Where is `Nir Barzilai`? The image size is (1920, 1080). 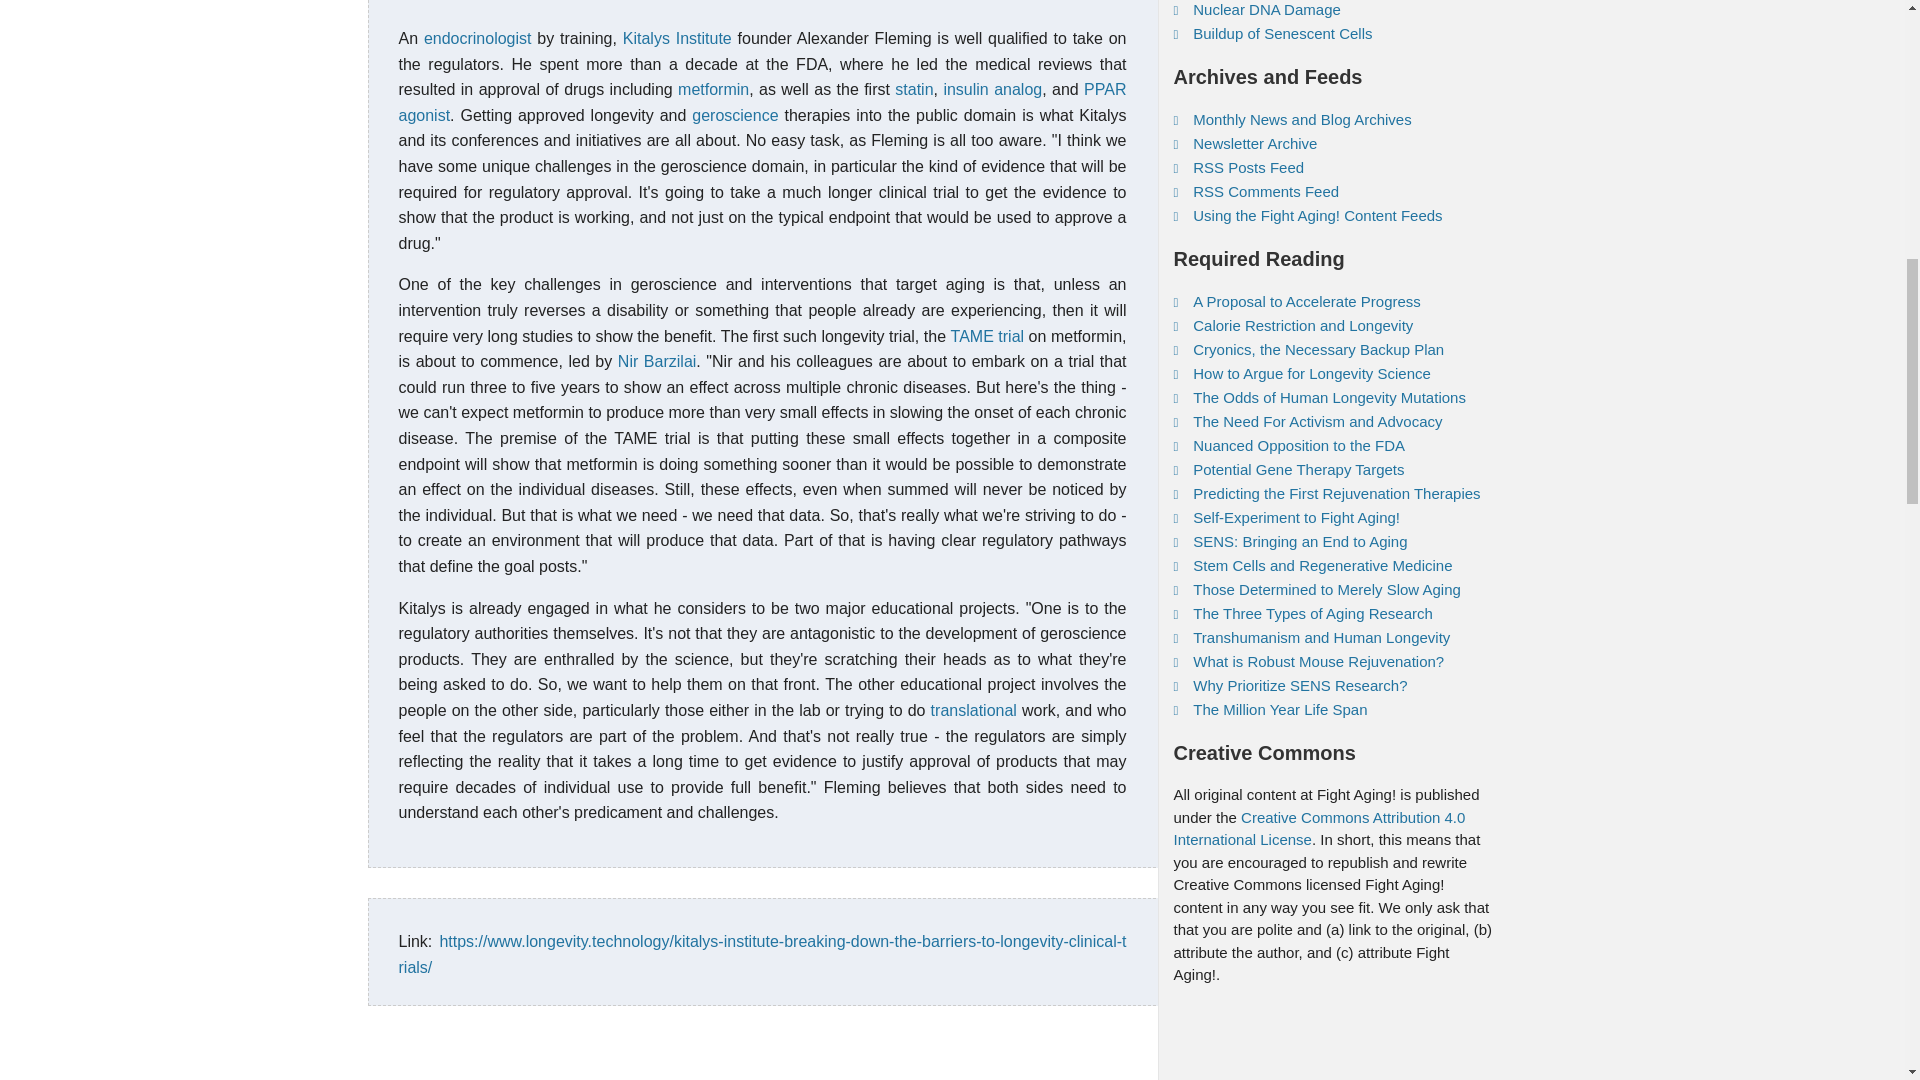 Nir Barzilai is located at coordinates (656, 362).